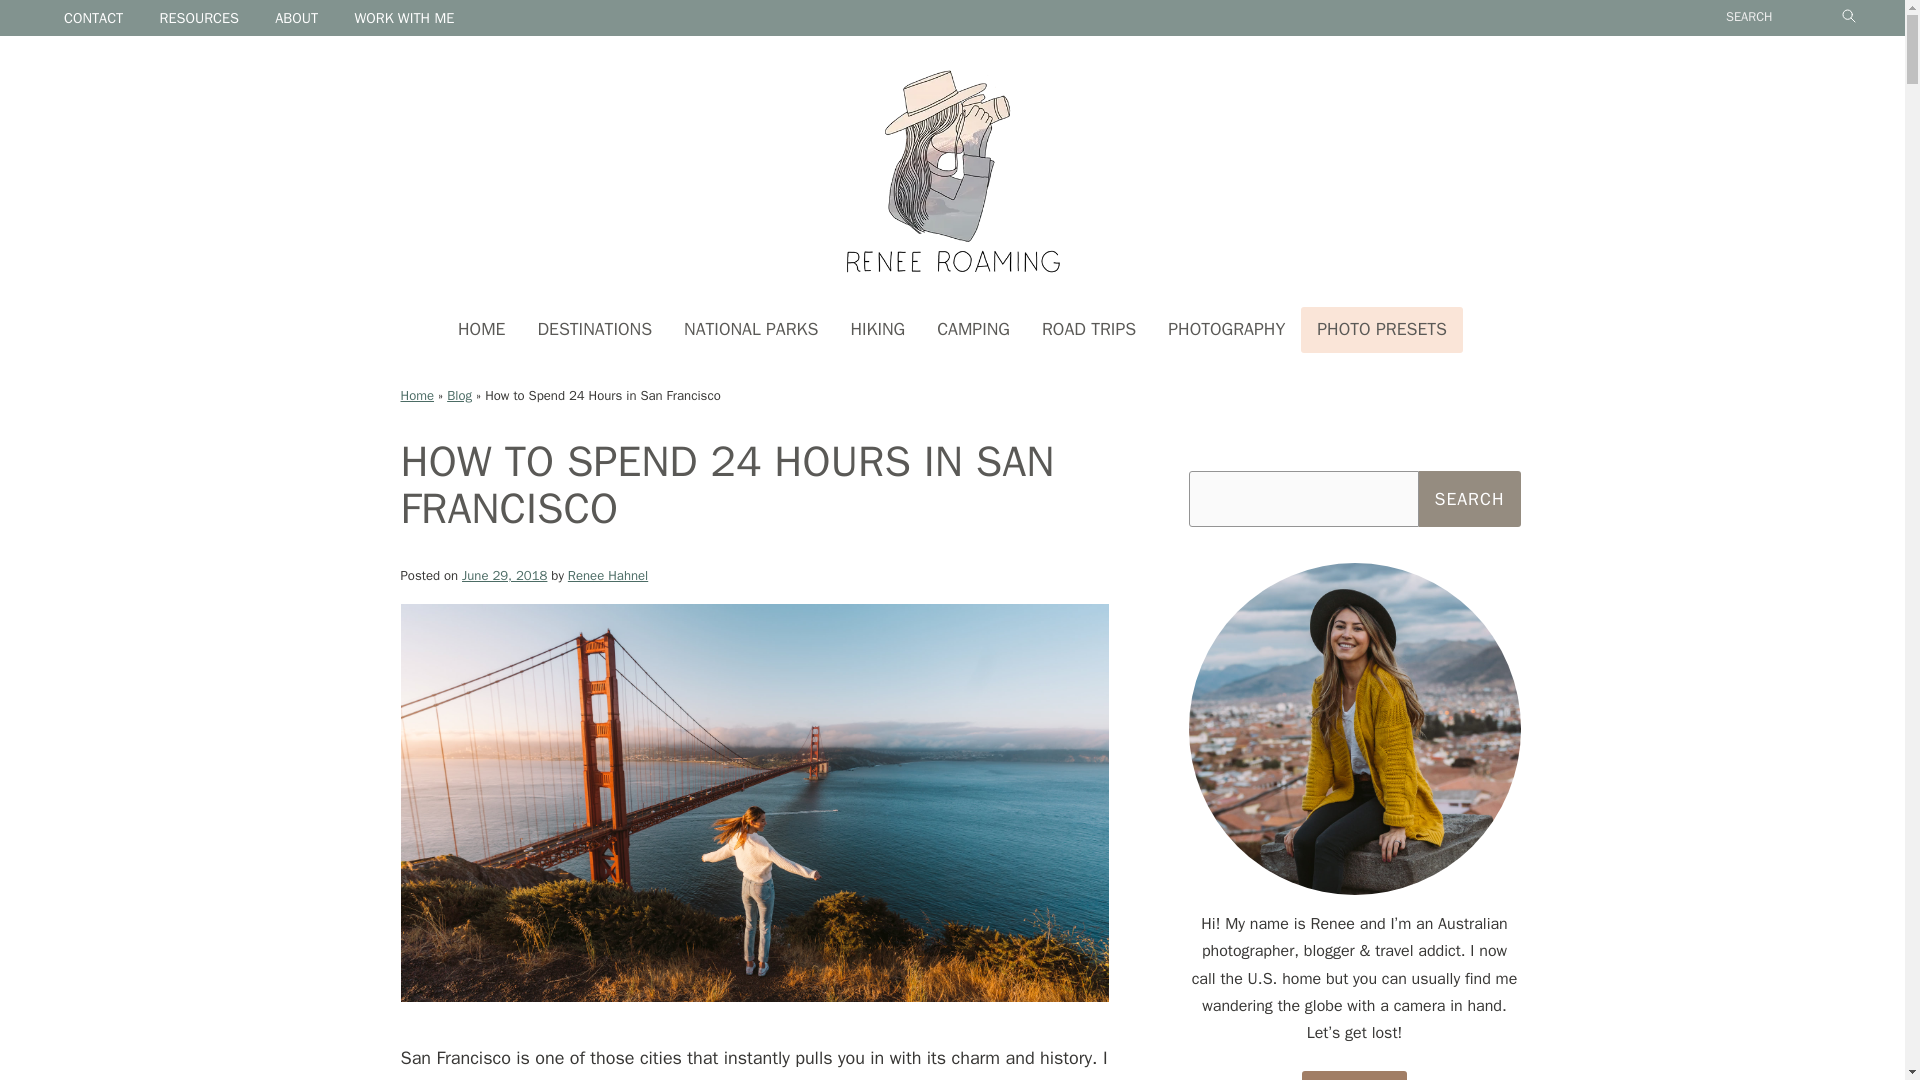 Image resolution: width=1920 pixels, height=1080 pixels. I want to click on NATIONAL PARKS, so click(750, 330).